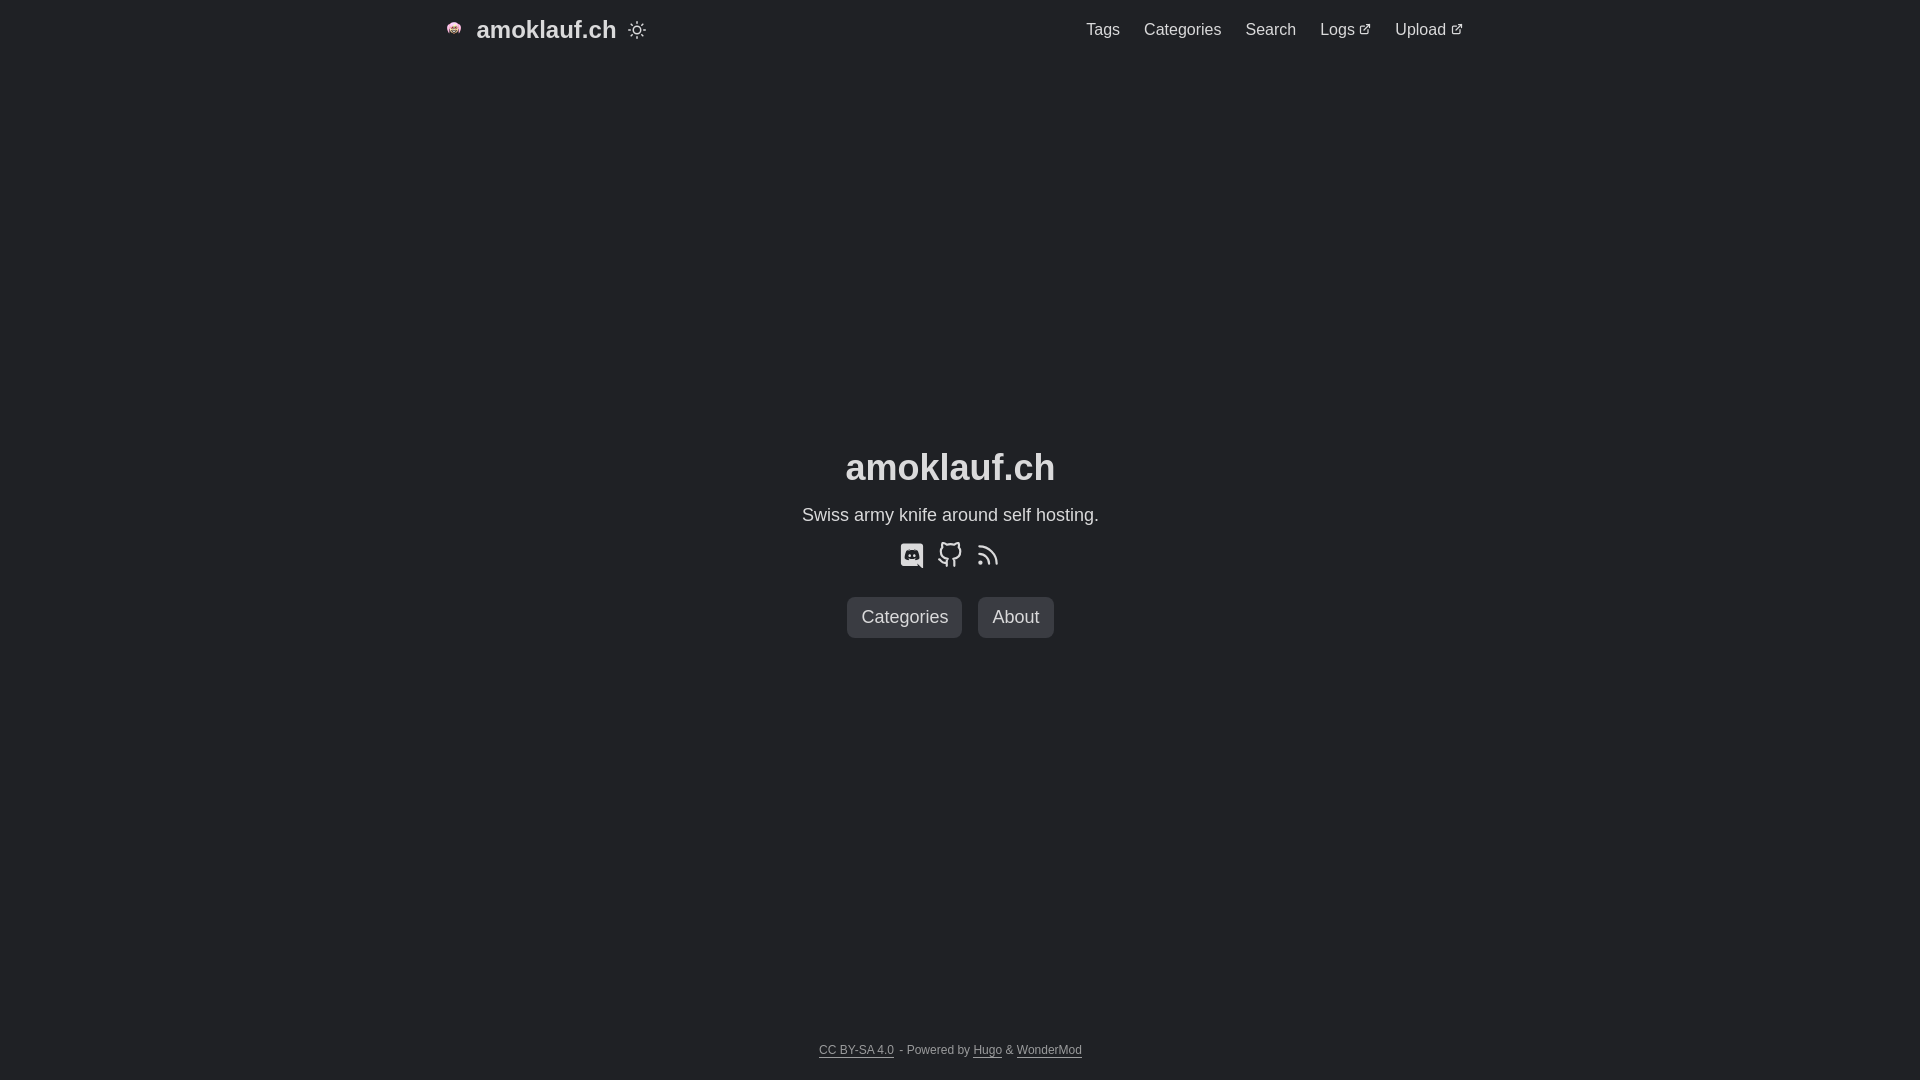 The image size is (1920, 1080). I want to click on Upload , so click(1428, 30).